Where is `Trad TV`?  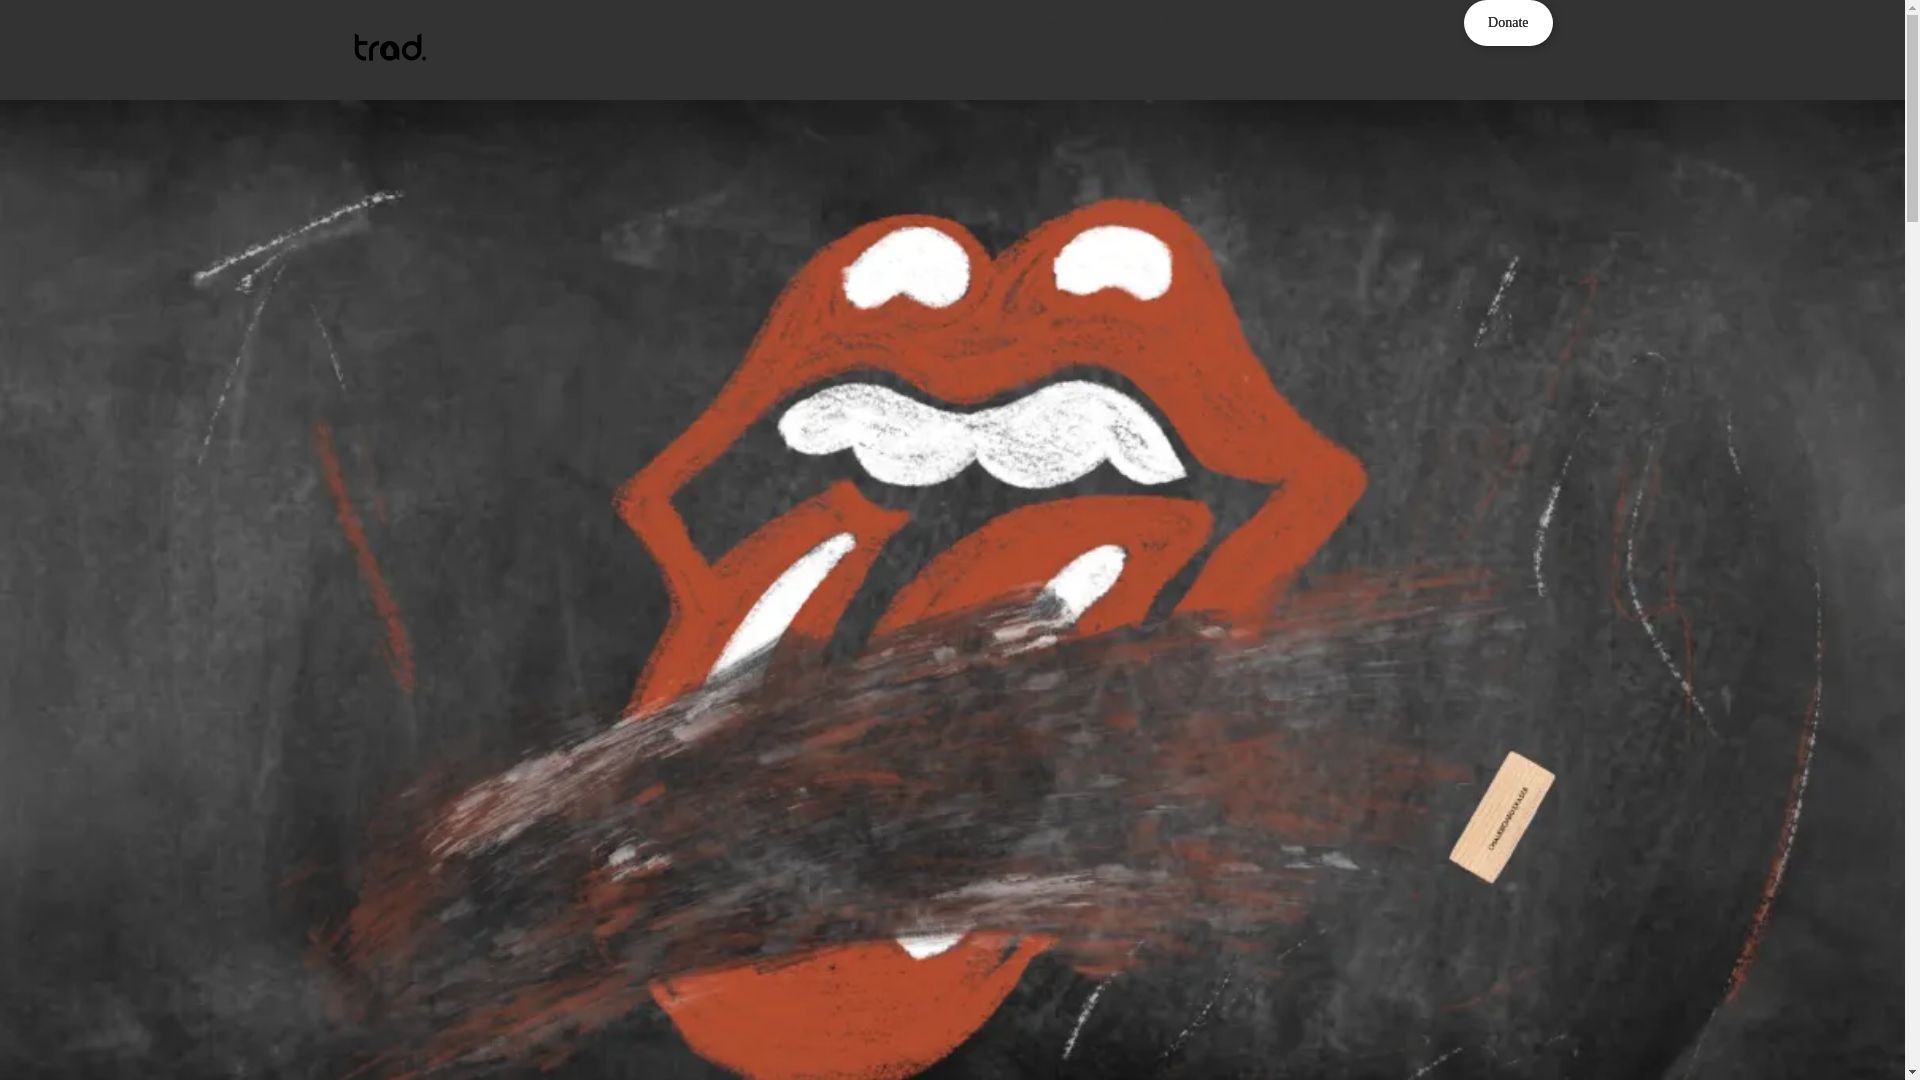
Trad TV is located at coordinates (1364, 23).